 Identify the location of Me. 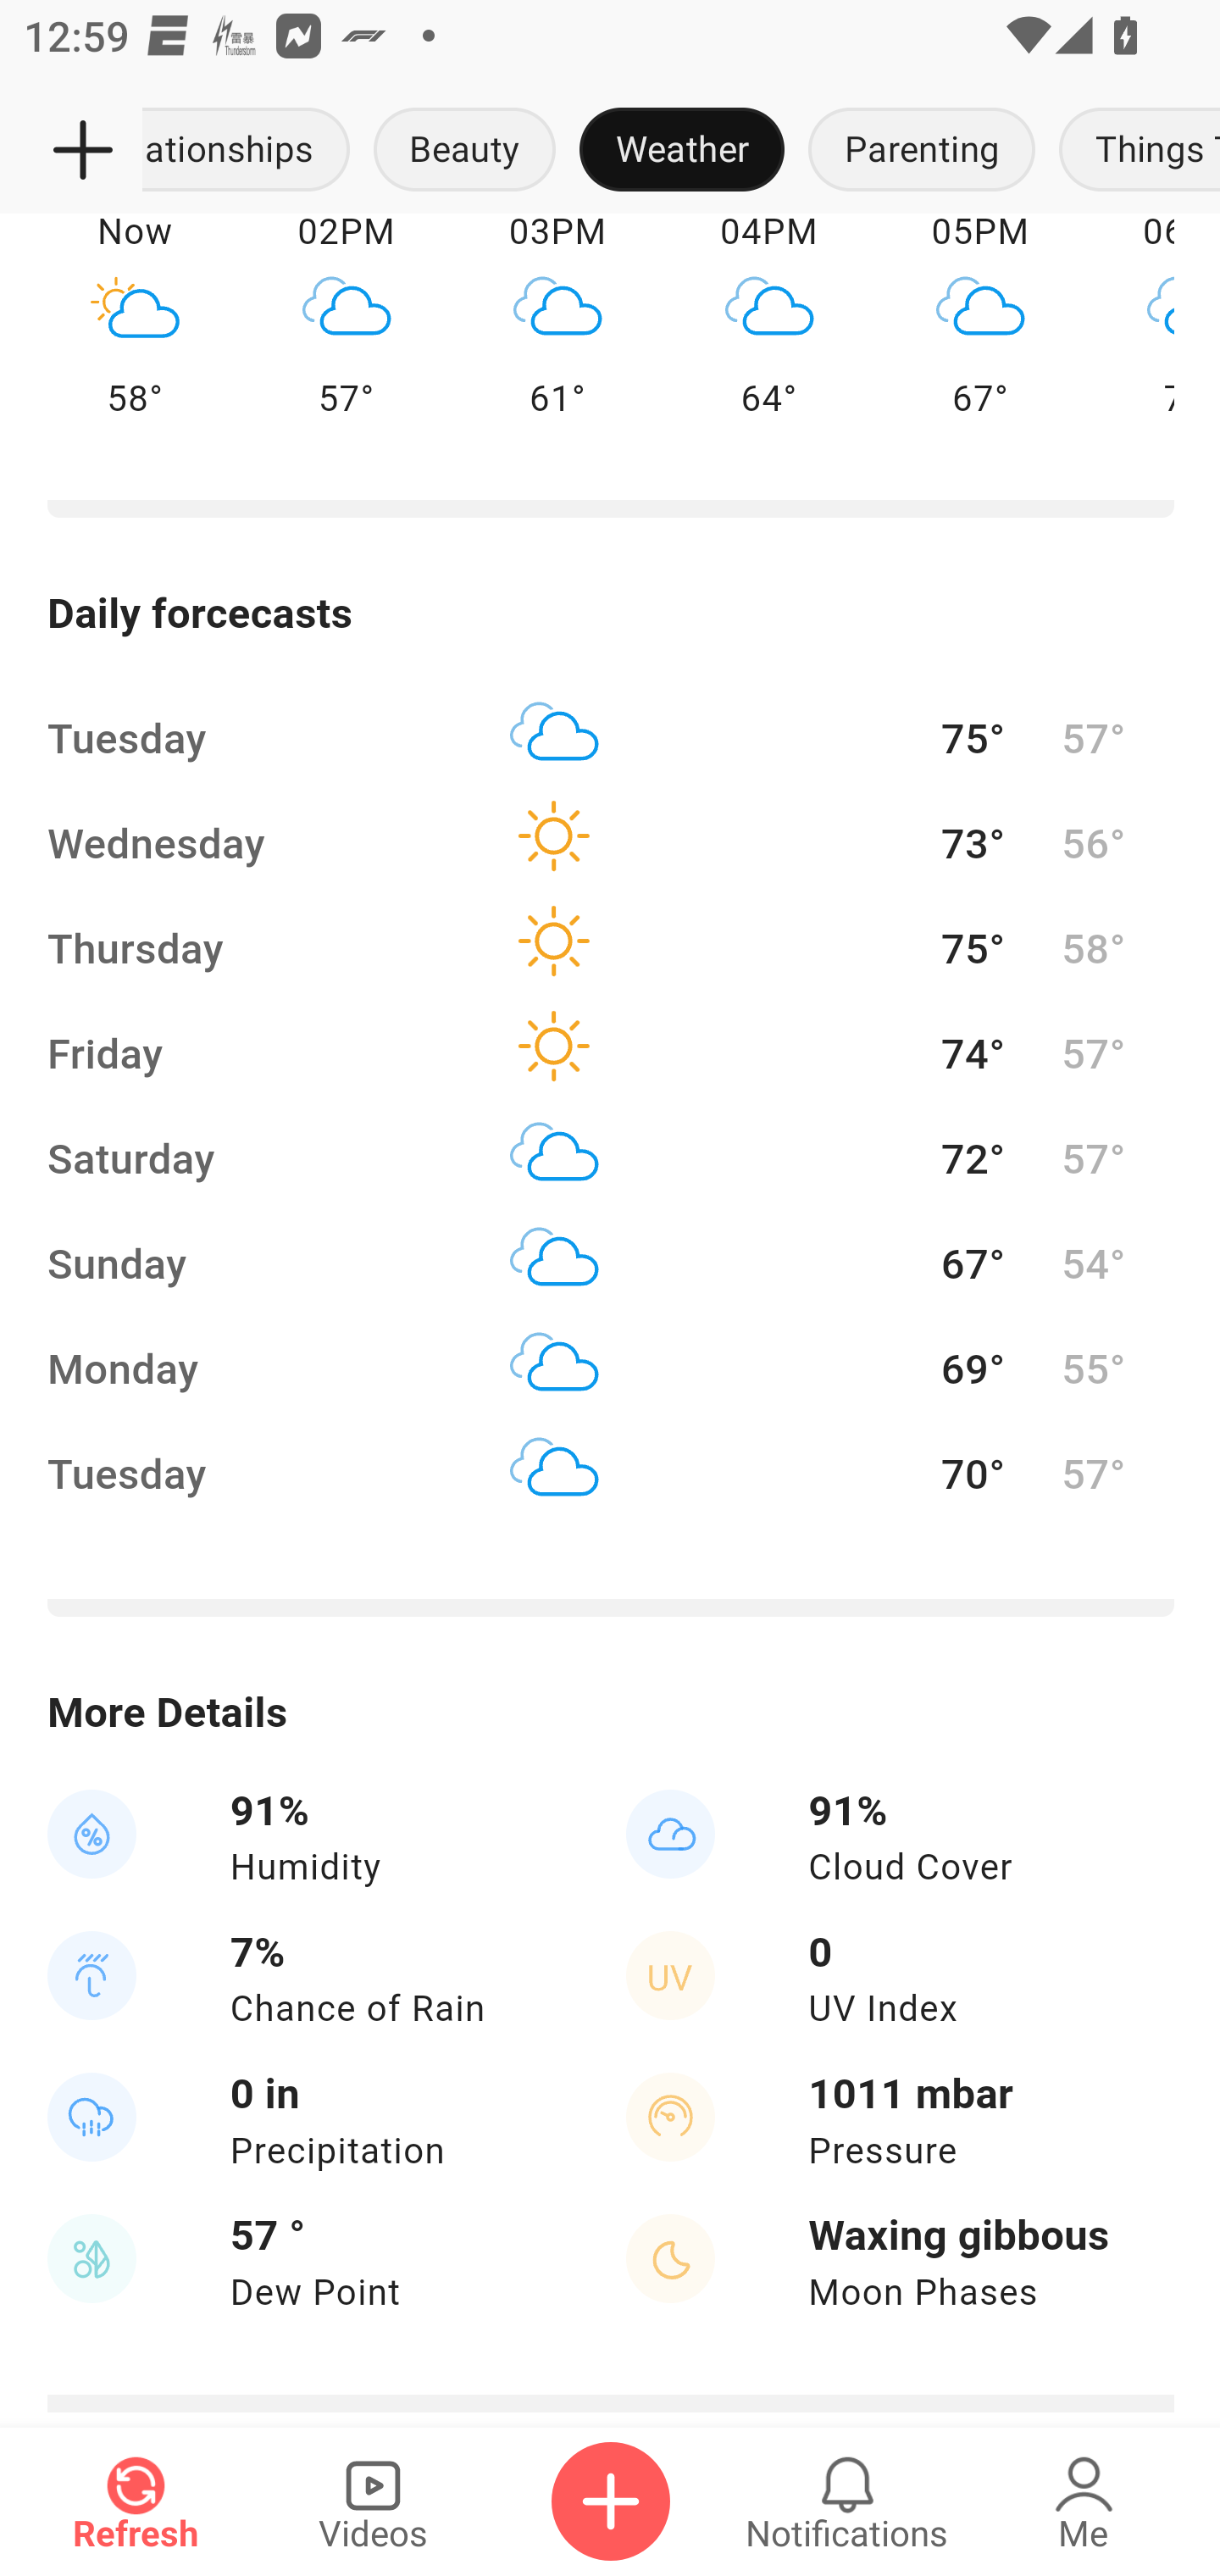
(1084, 2501).